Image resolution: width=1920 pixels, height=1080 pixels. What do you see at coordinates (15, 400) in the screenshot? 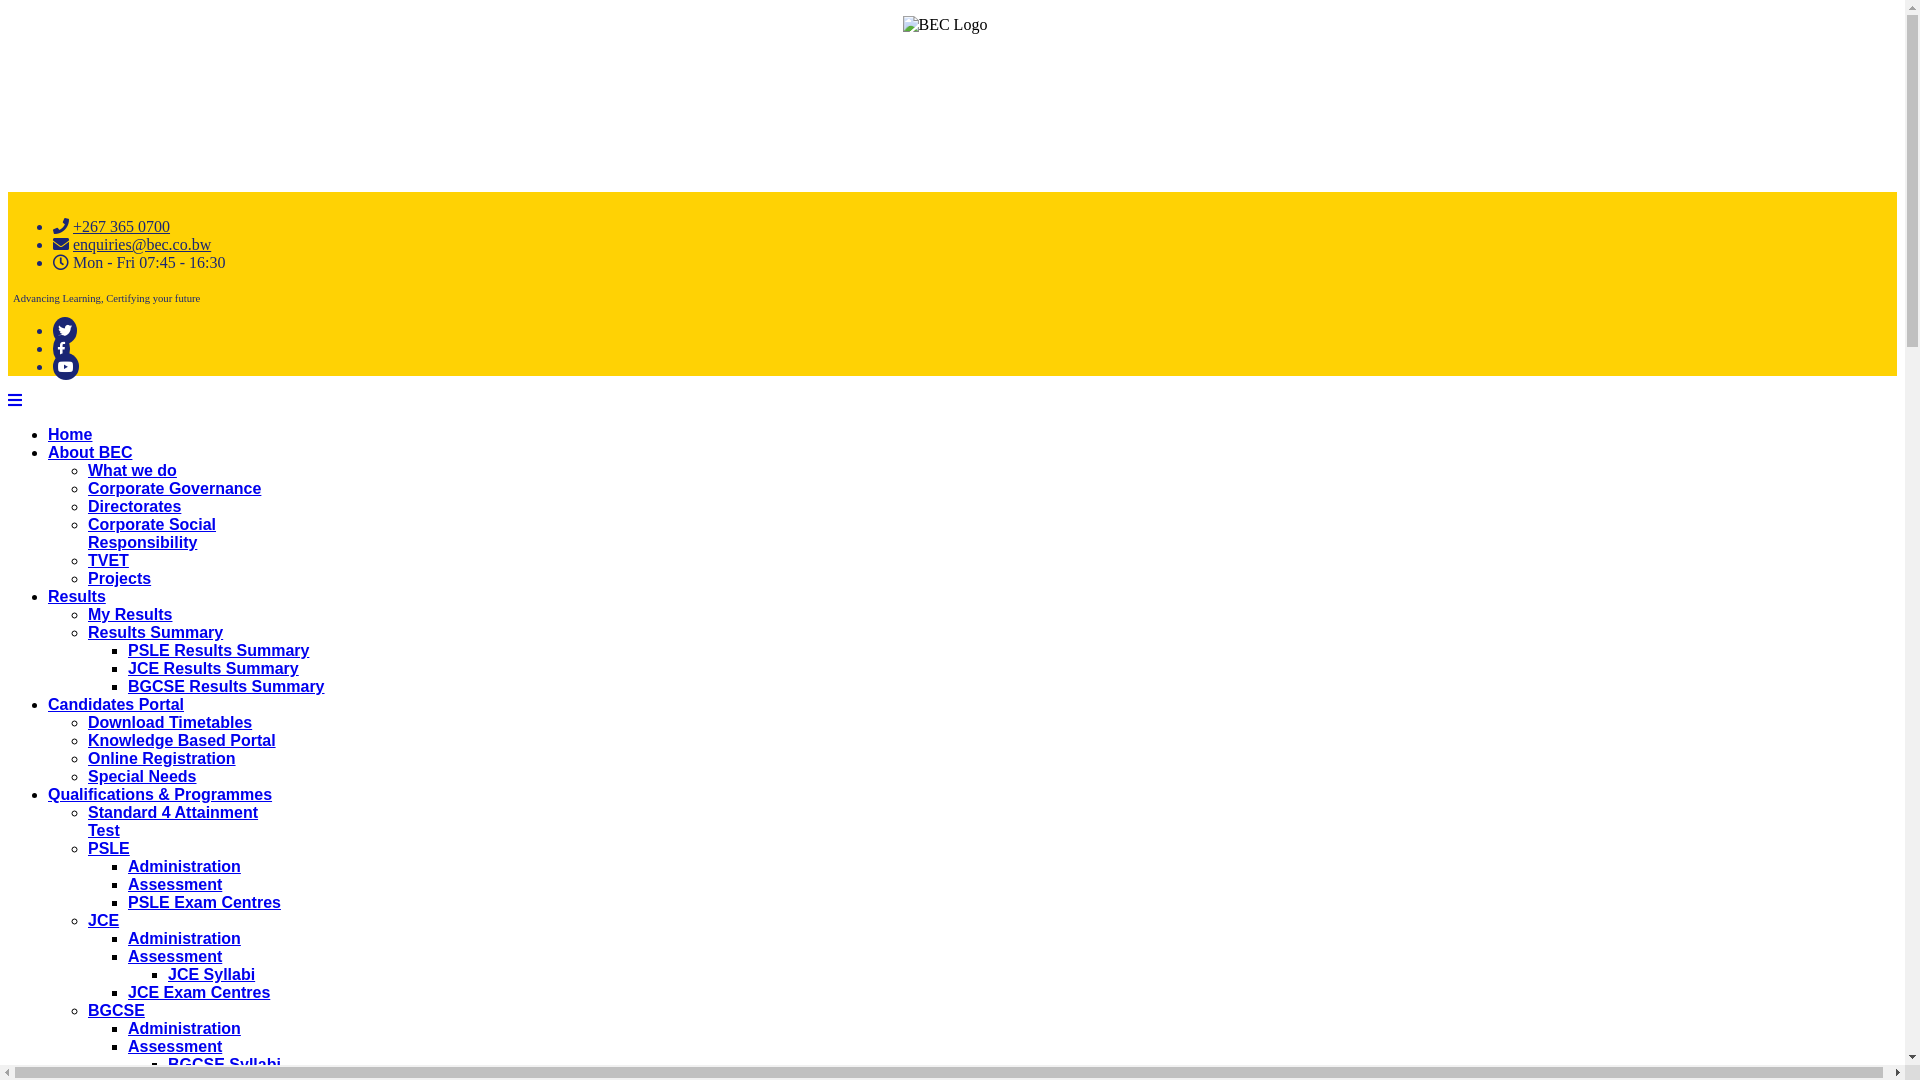
I see `Navigation` at bounding box center [15, 400].